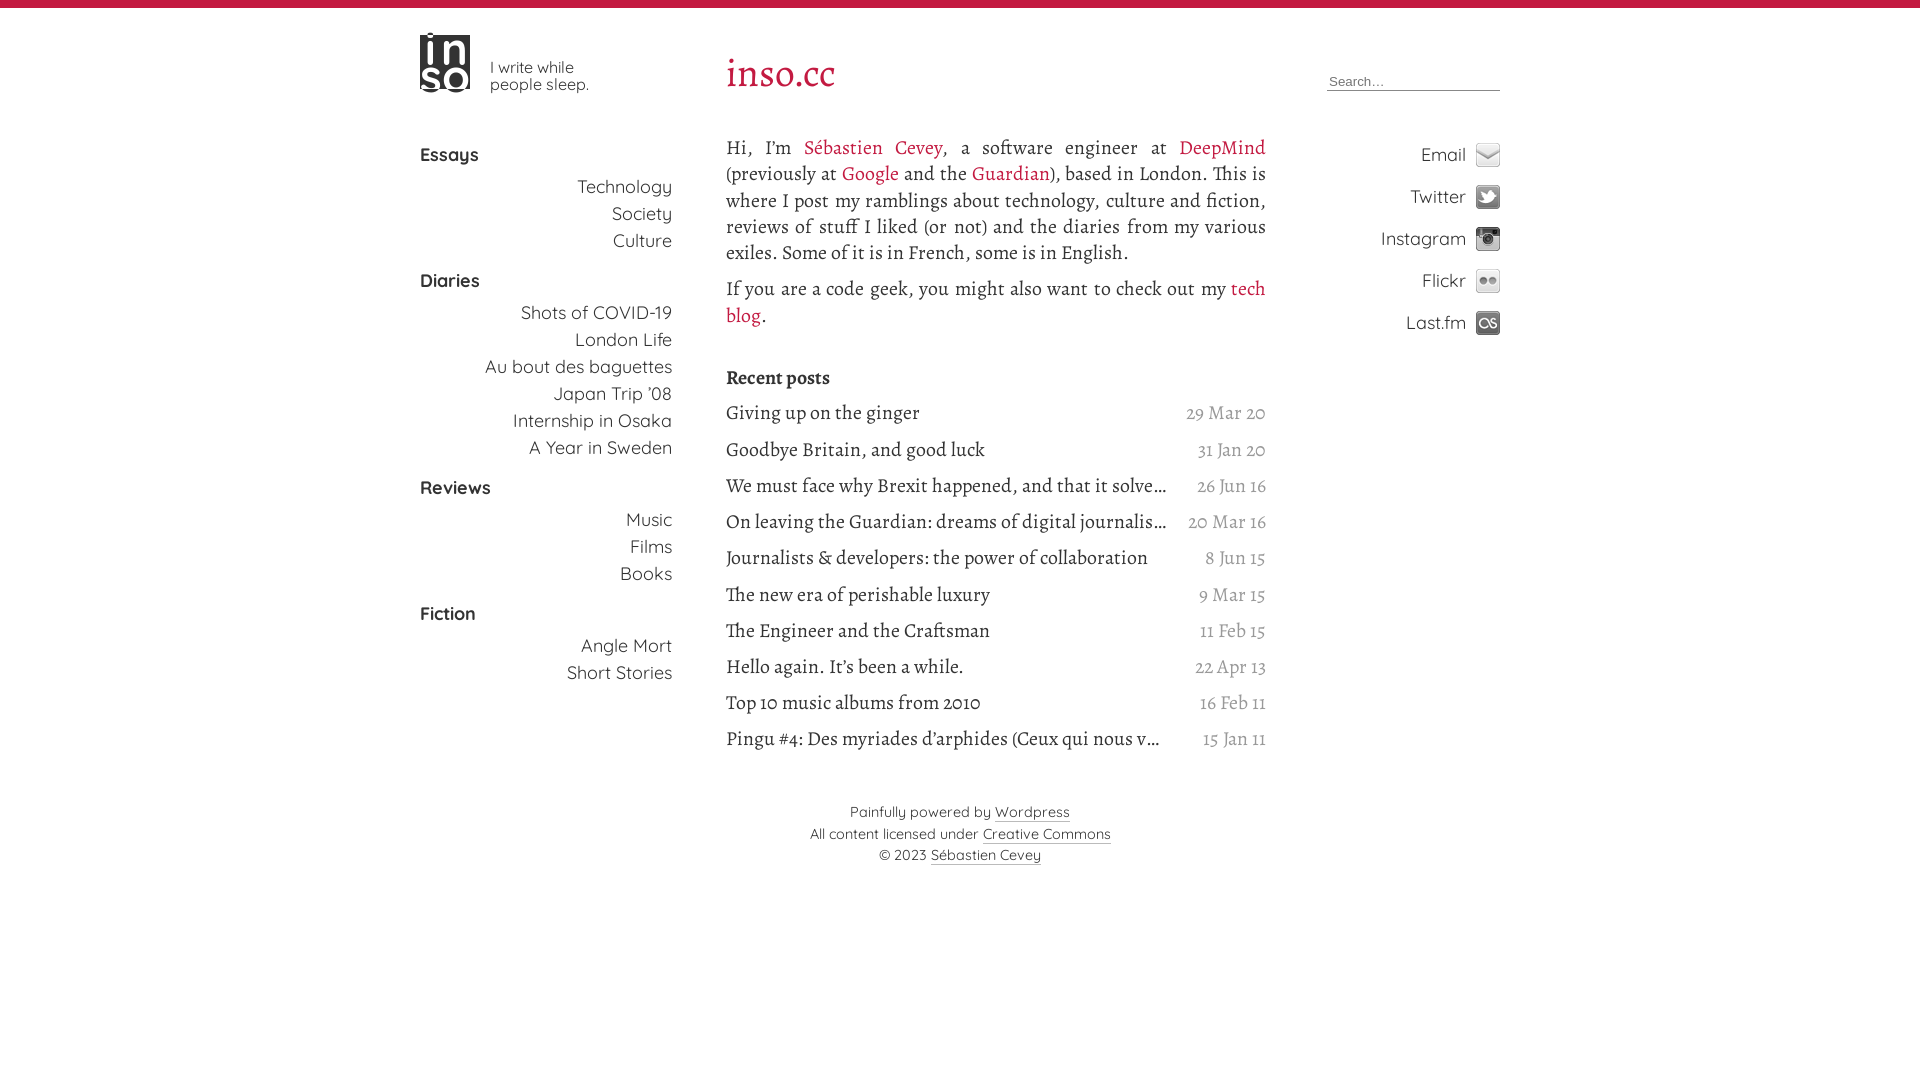 Image resolution: width=1920 pixels, height=1080 pixels. I want to click on Society, so click(642, 214).